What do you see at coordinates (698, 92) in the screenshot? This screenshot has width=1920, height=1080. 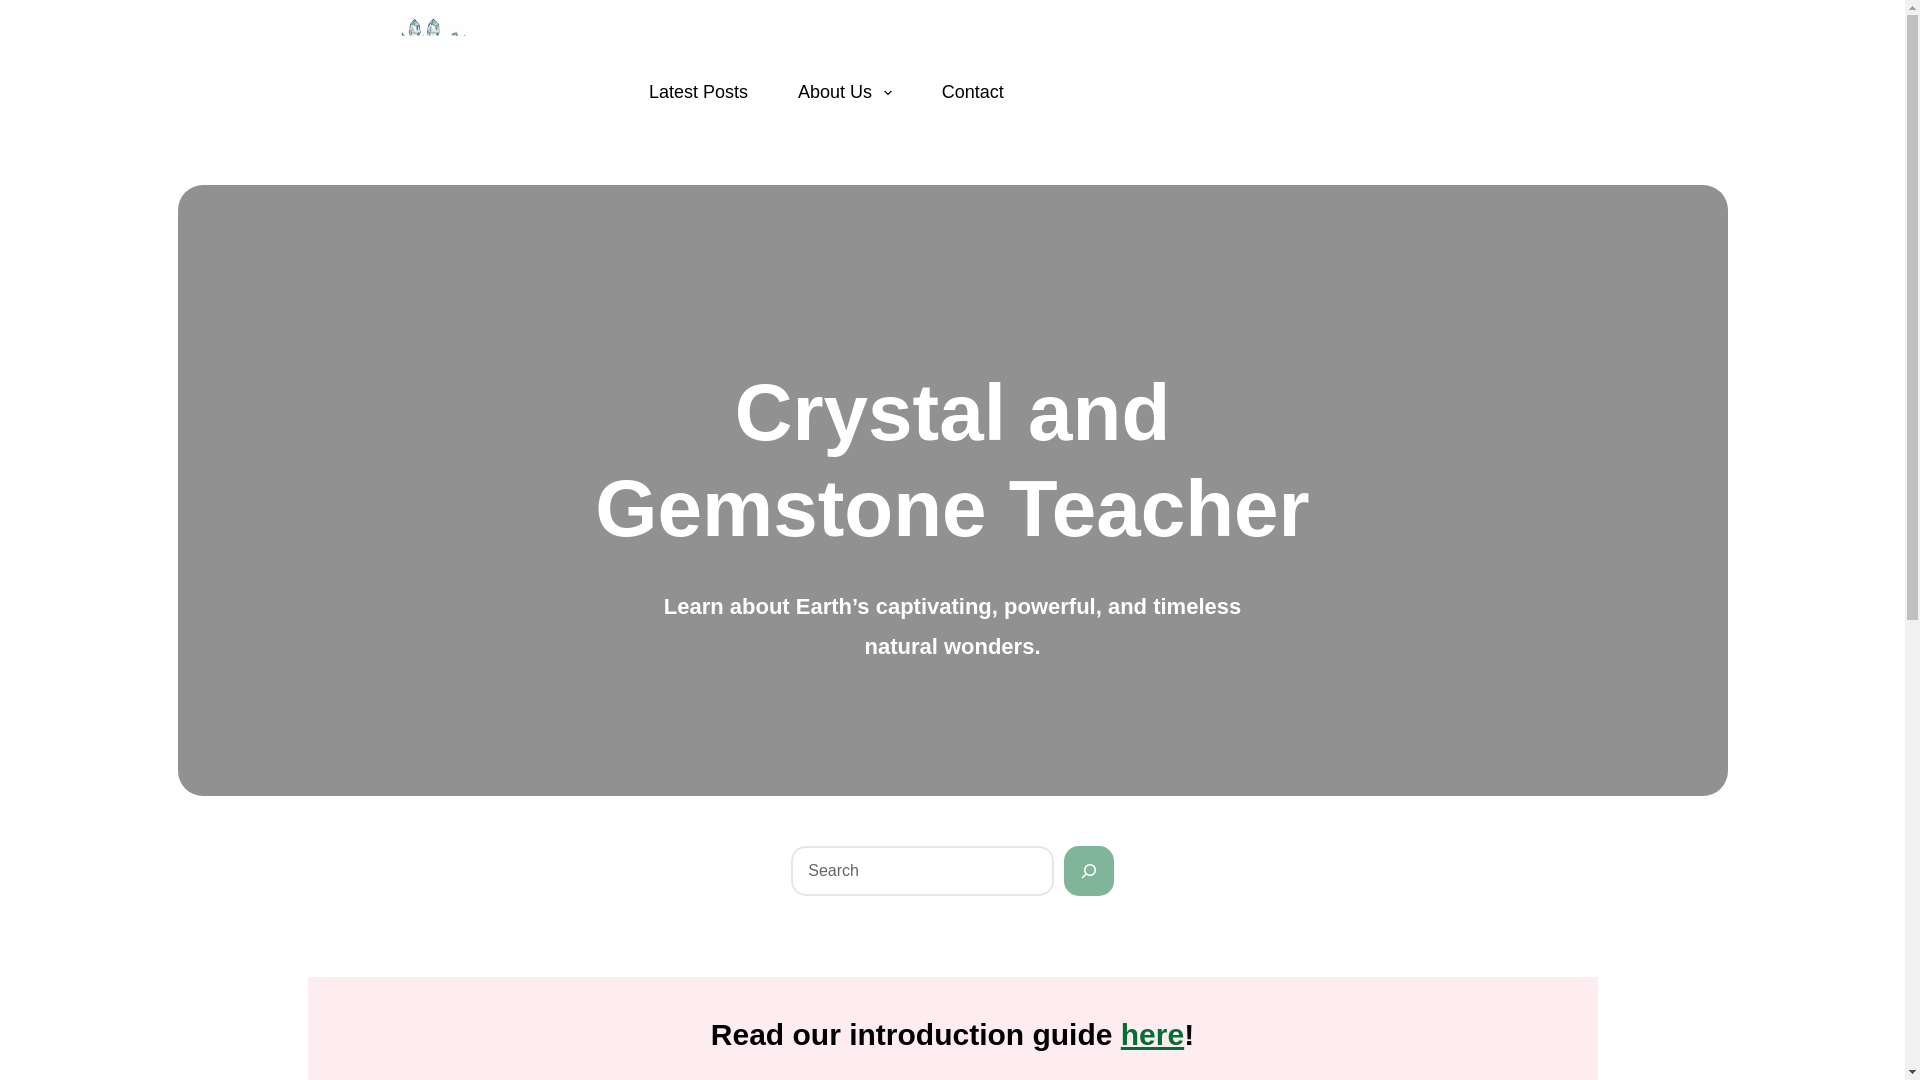 I see `Latest Posts` at bounding box center [698, 92].